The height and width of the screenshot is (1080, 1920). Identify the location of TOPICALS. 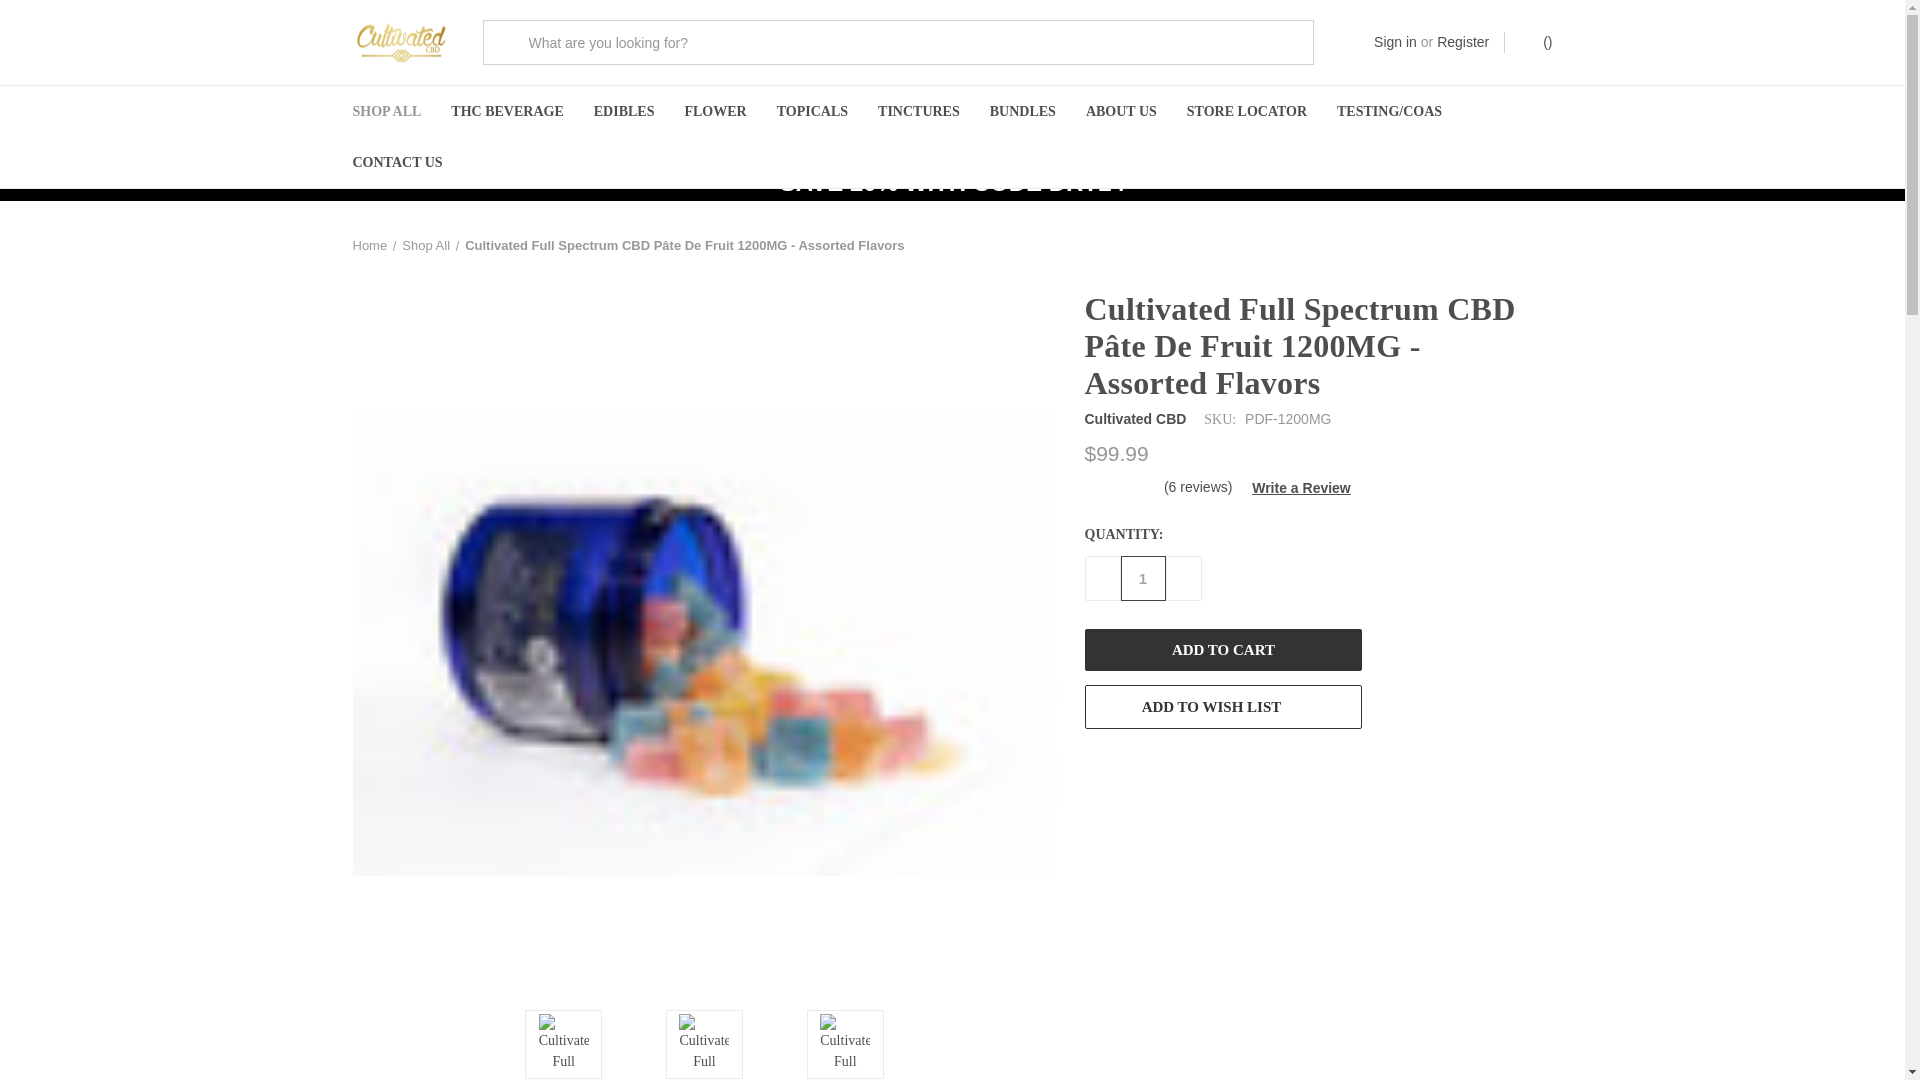
(812, 112).